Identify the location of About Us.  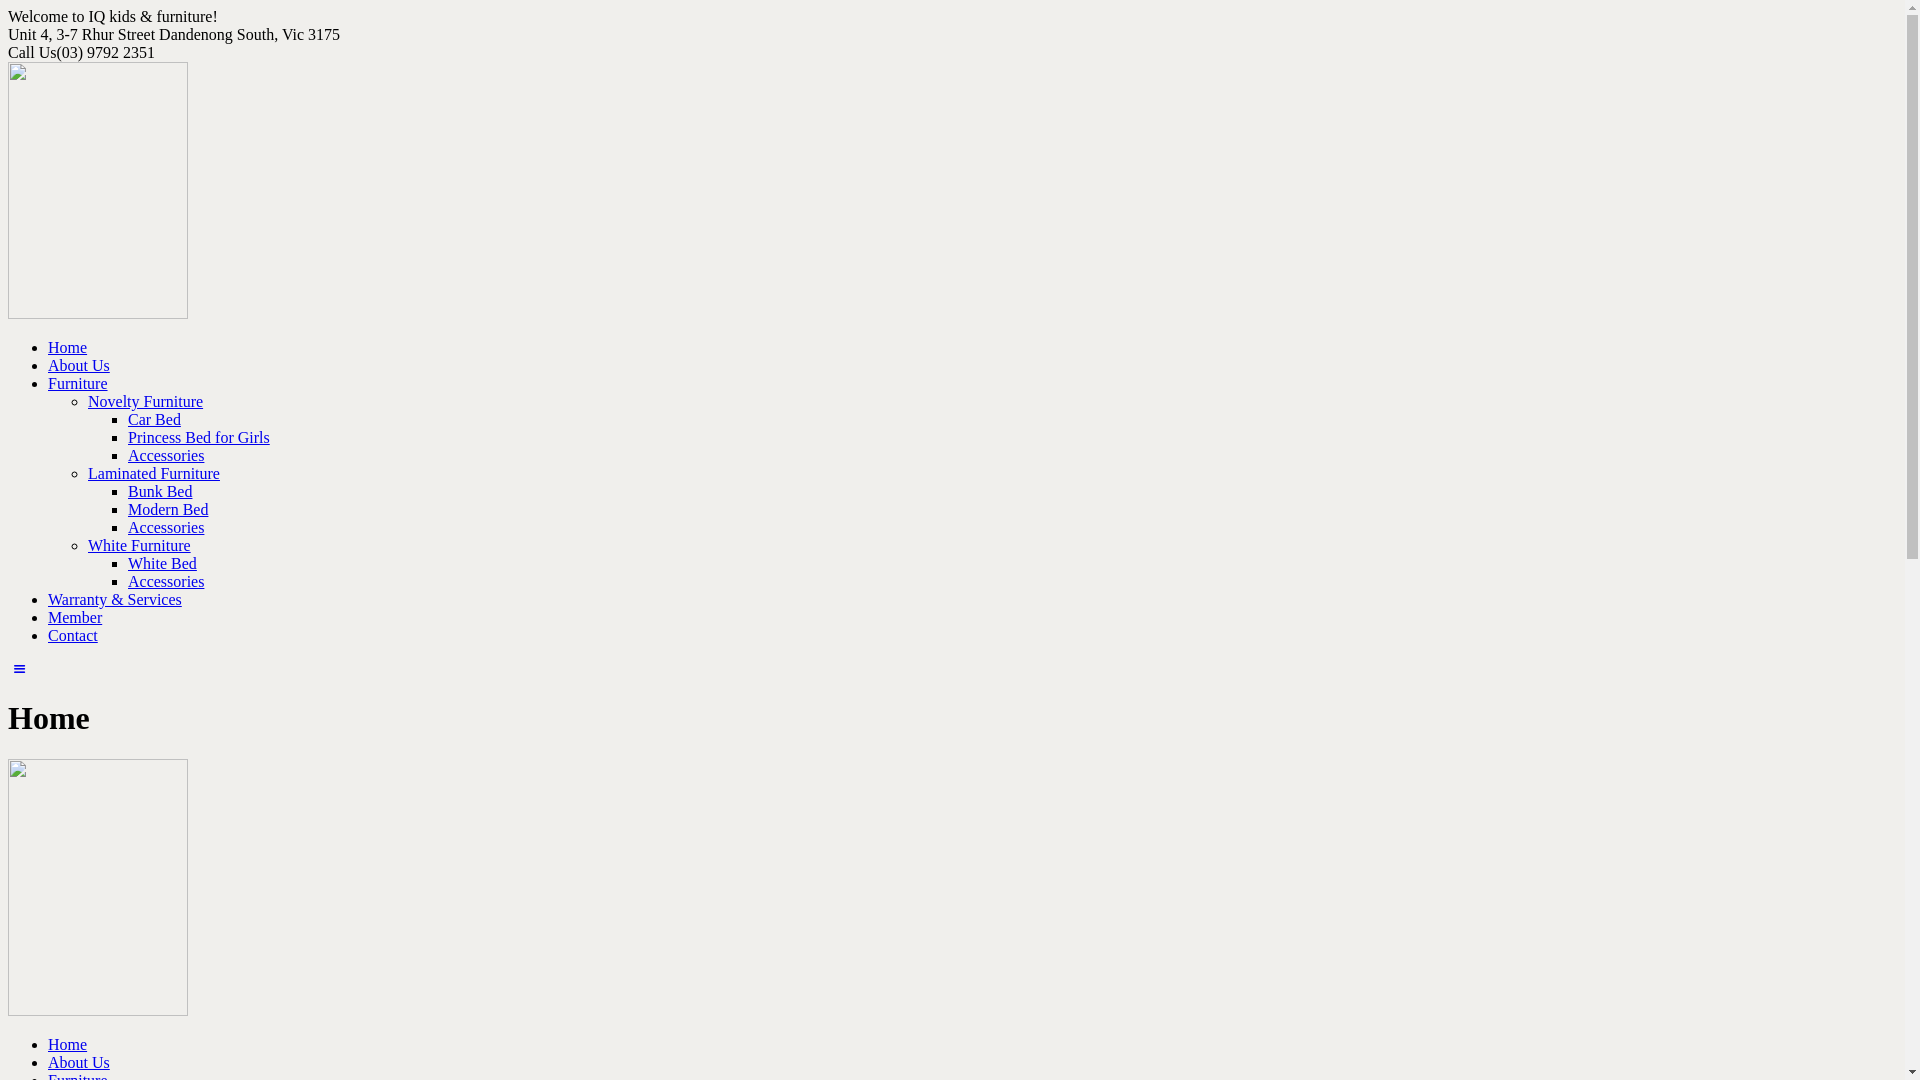
(79, 365).